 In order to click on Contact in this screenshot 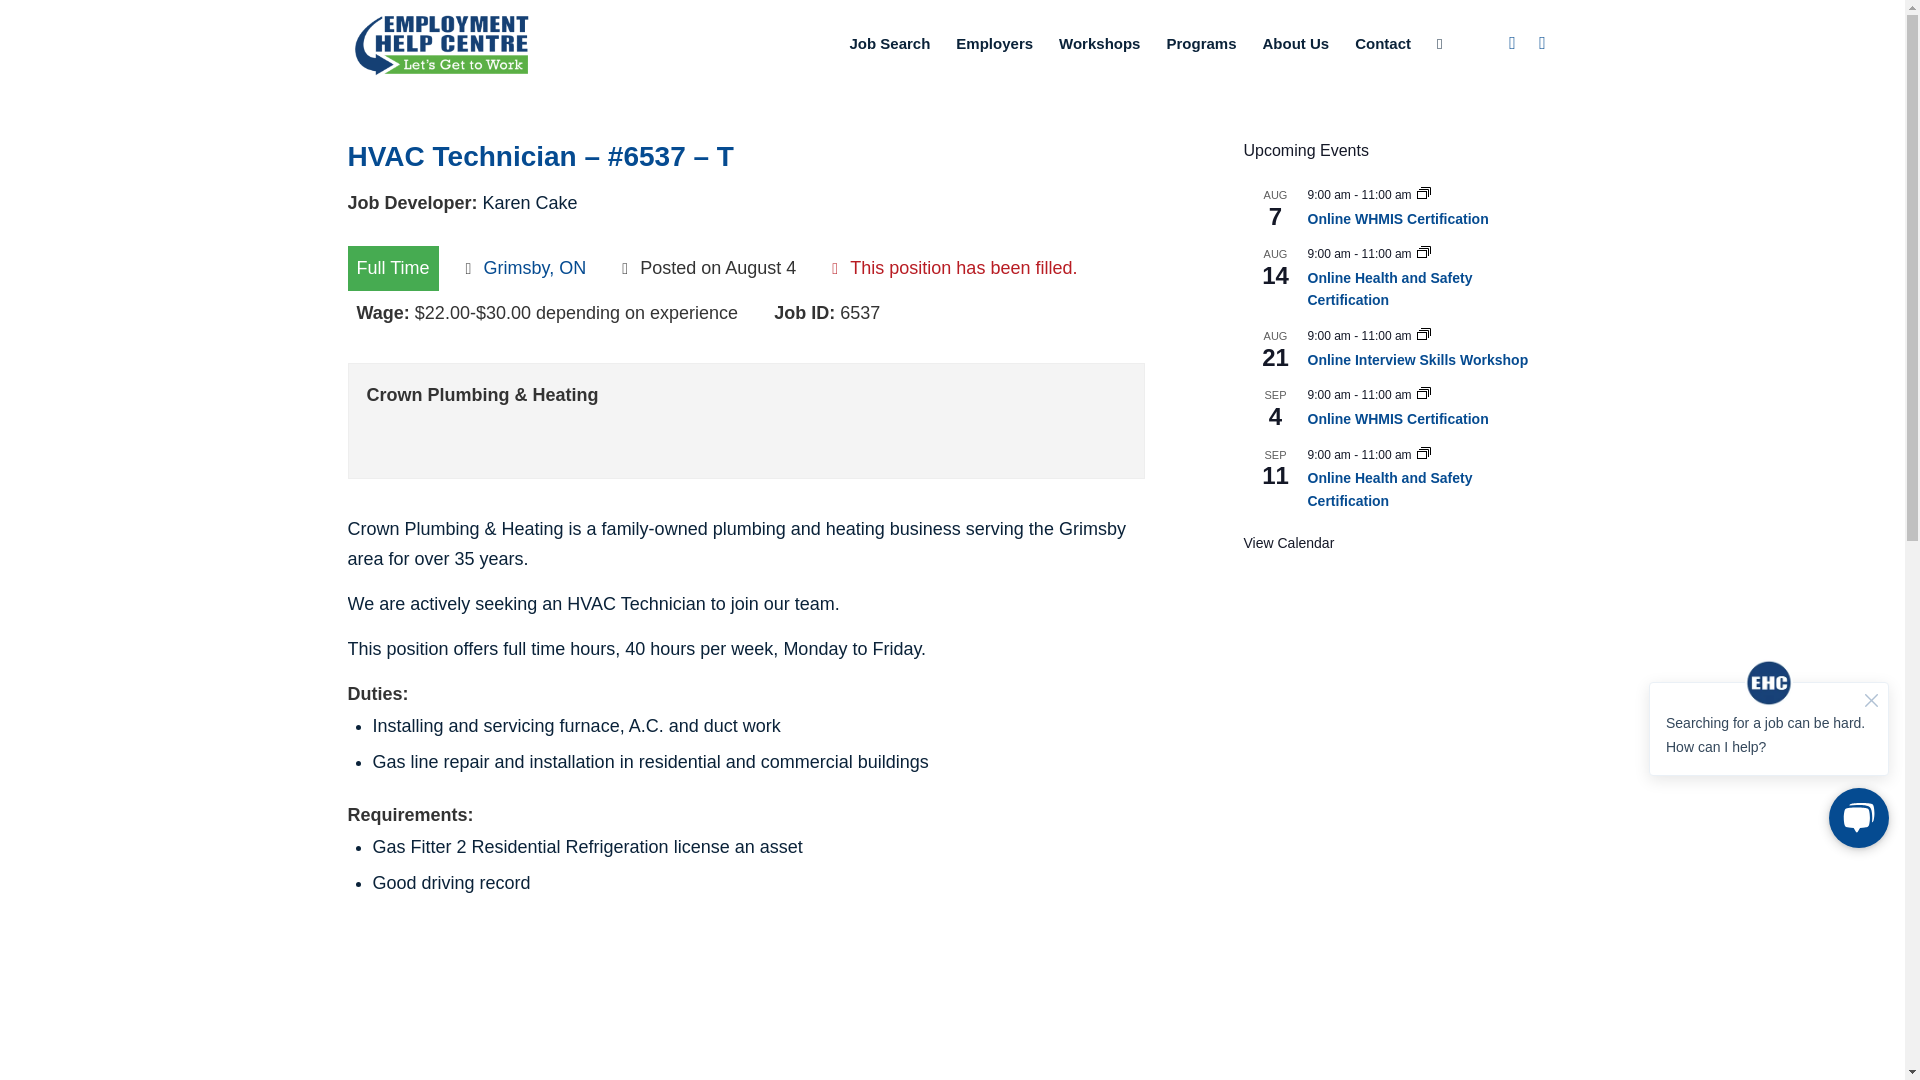, I will do `click(1383, 44)`.